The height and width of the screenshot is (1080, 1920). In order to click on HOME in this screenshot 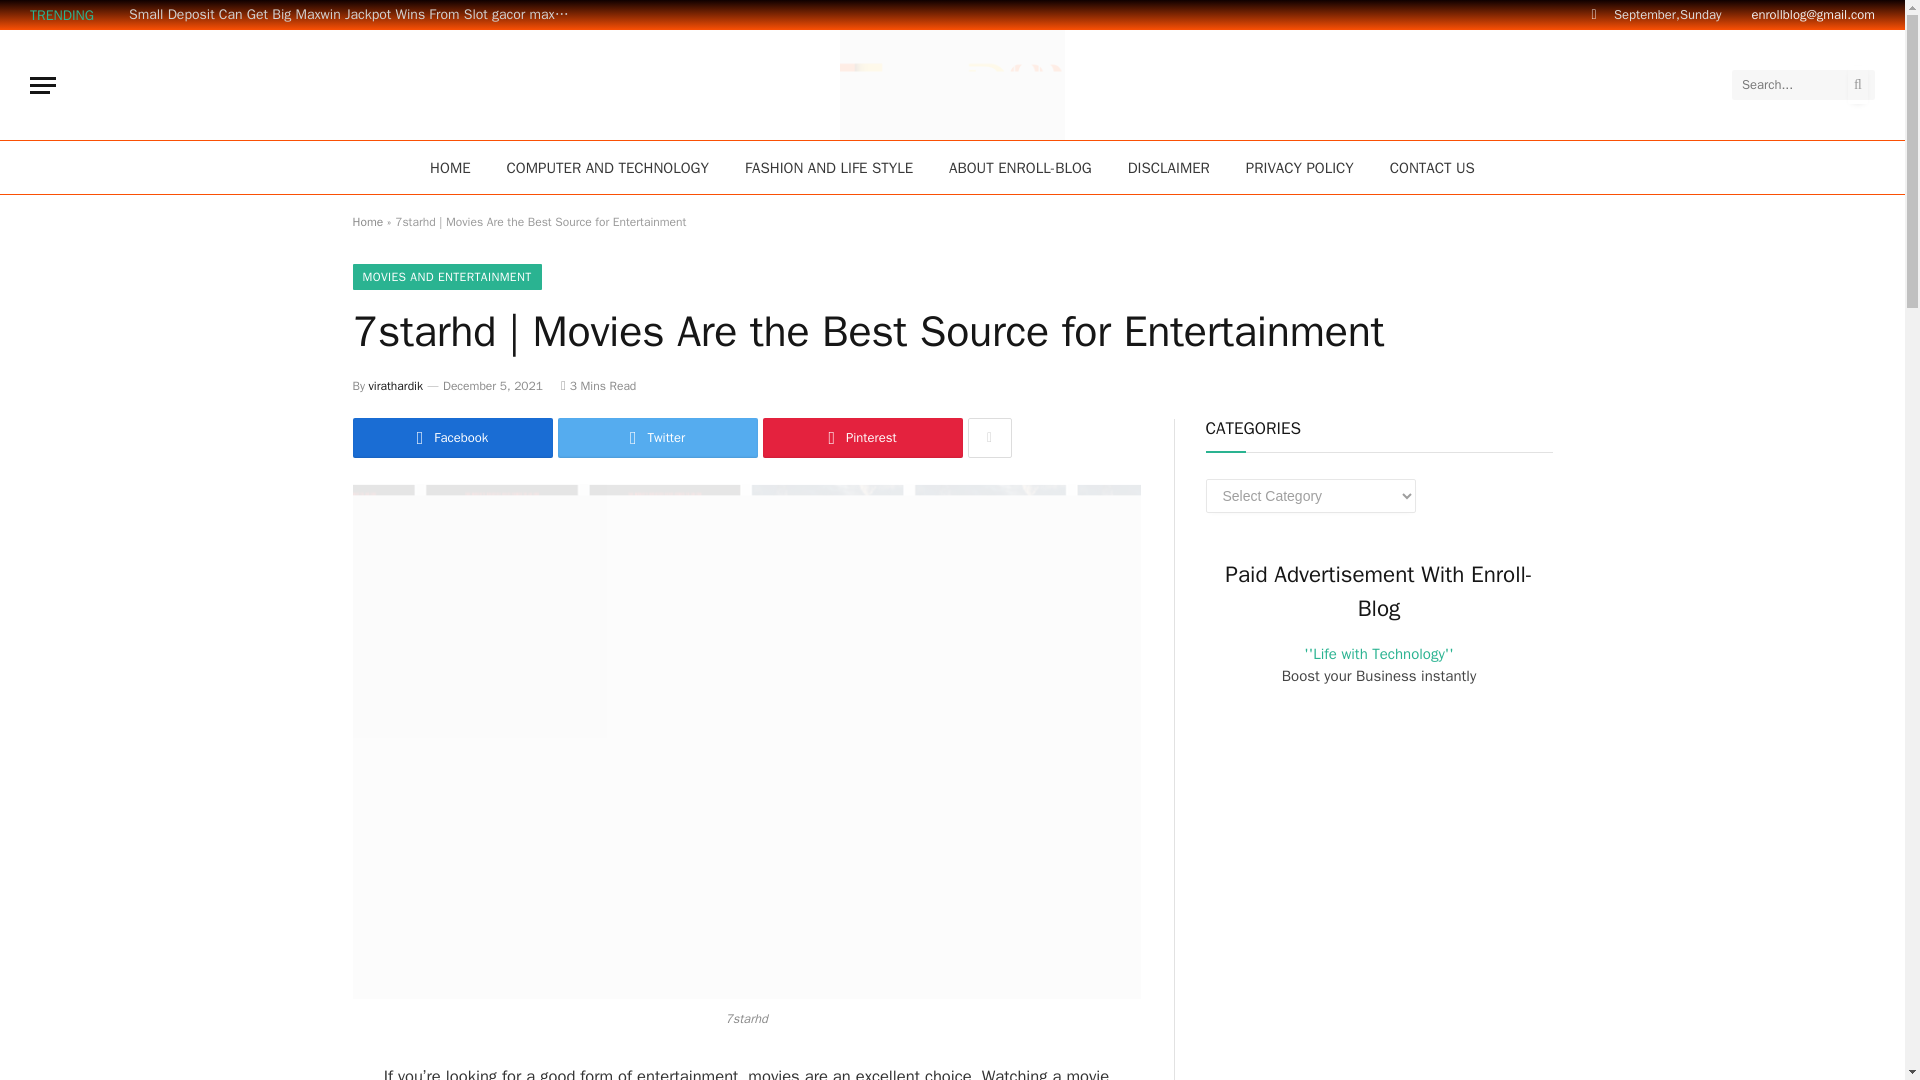, I will do `click(450, 168)`.